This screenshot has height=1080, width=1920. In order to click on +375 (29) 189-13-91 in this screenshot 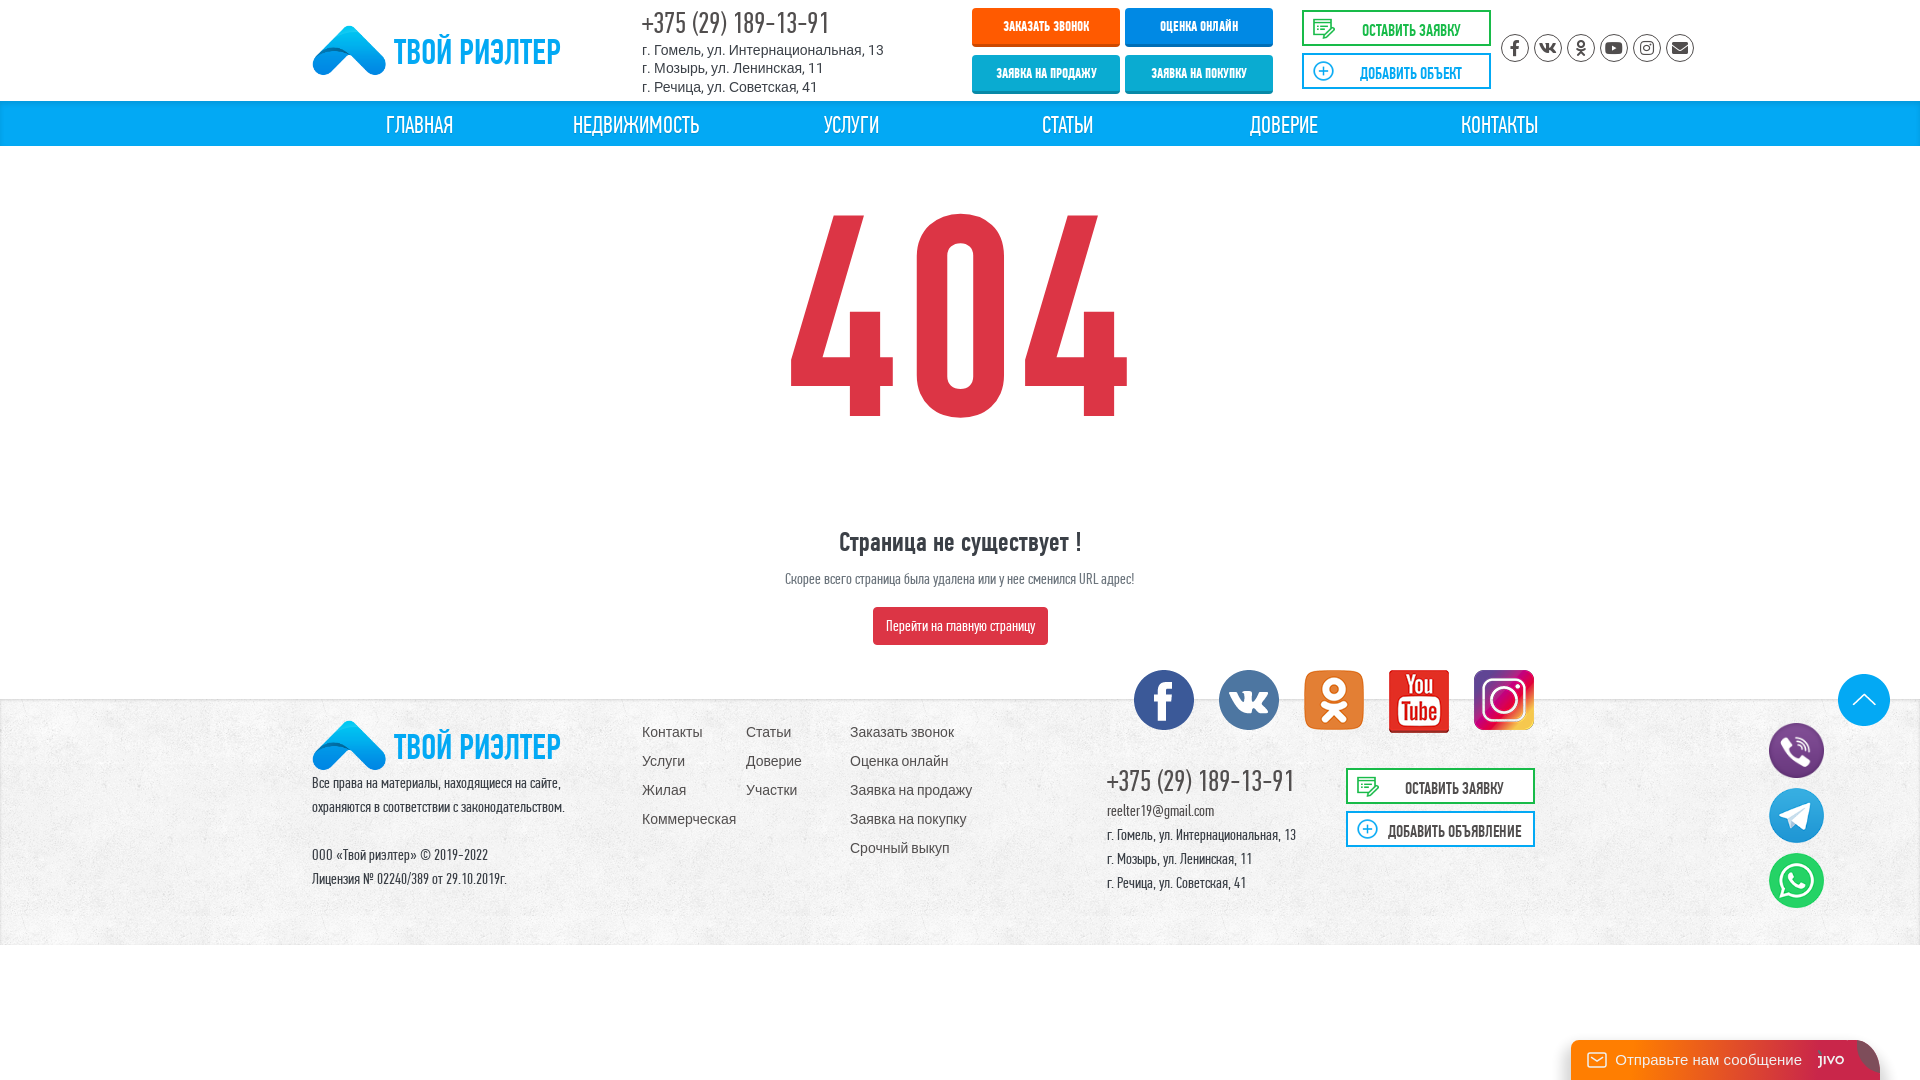, I will do `click(1200, 781)`.